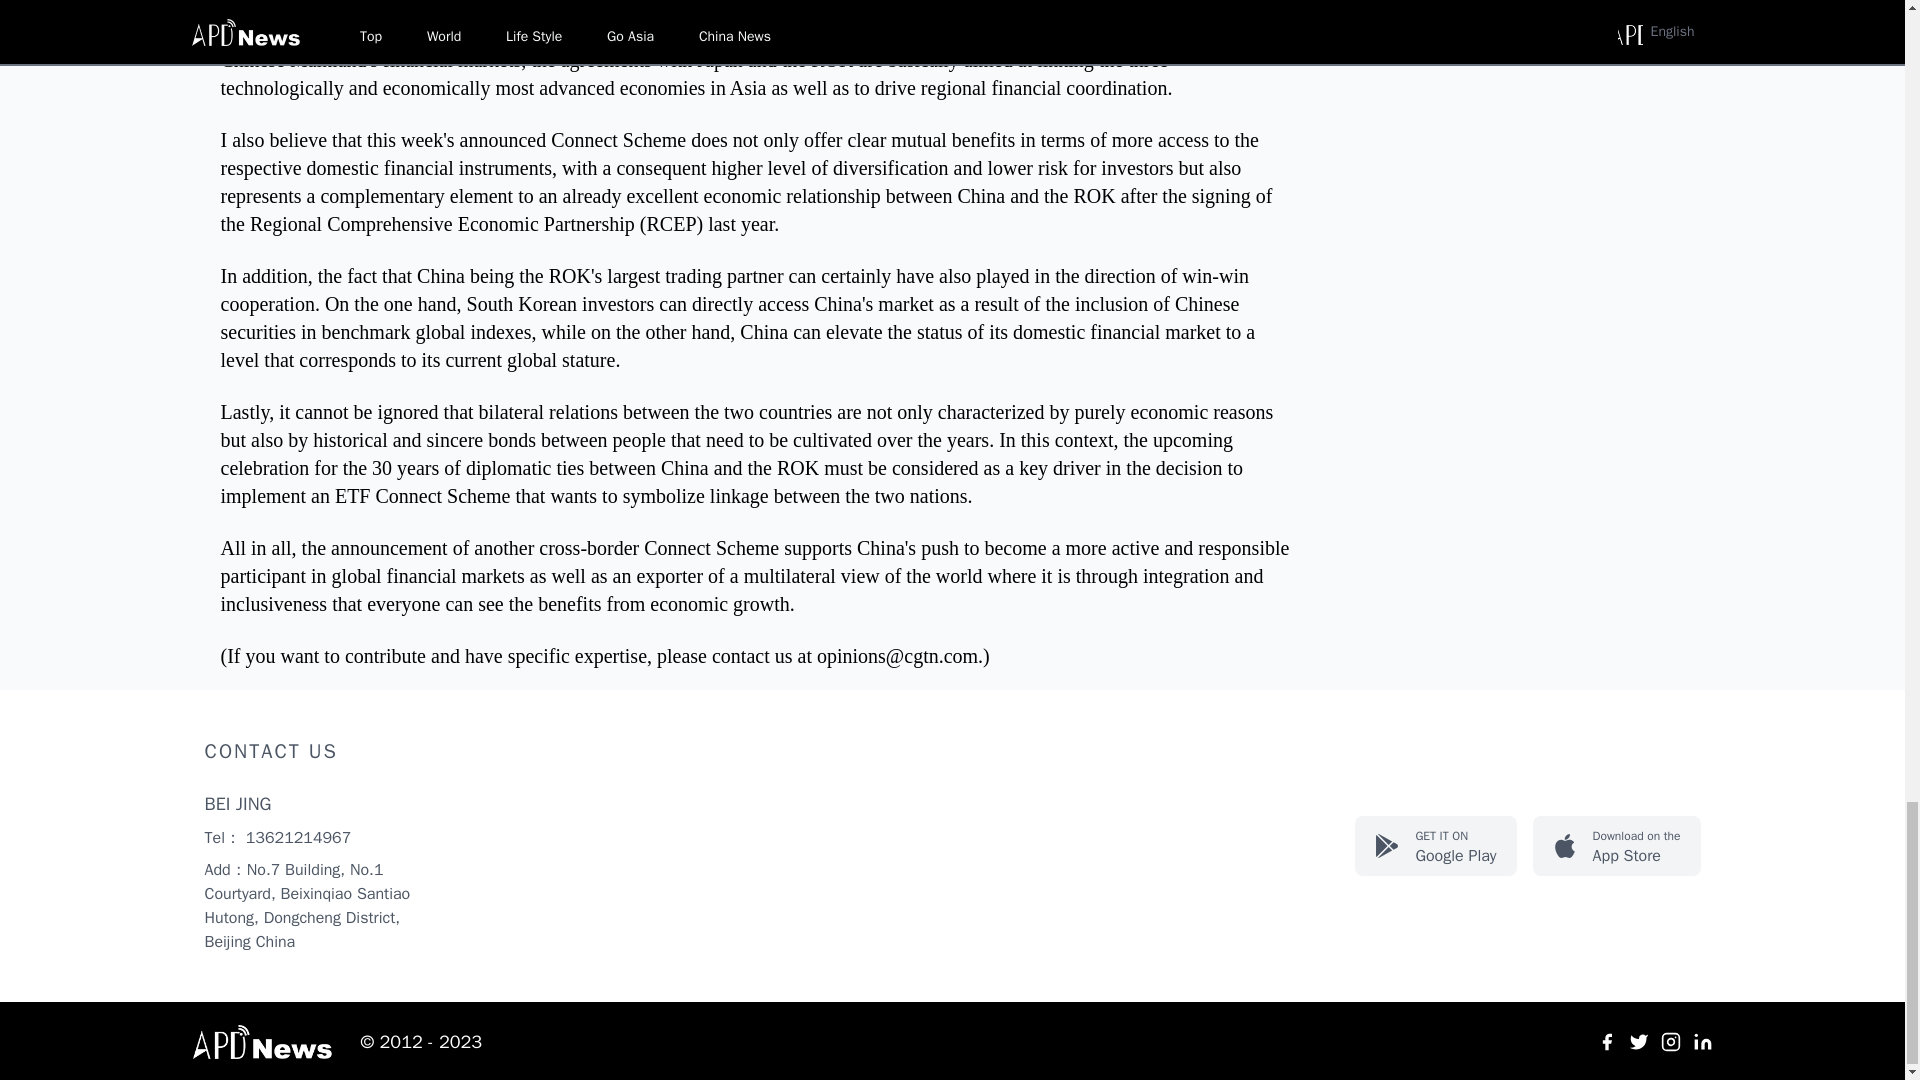 The height and width of the screenshot is (1080, 1920). I want to click on tt, so click(1606, 1042).